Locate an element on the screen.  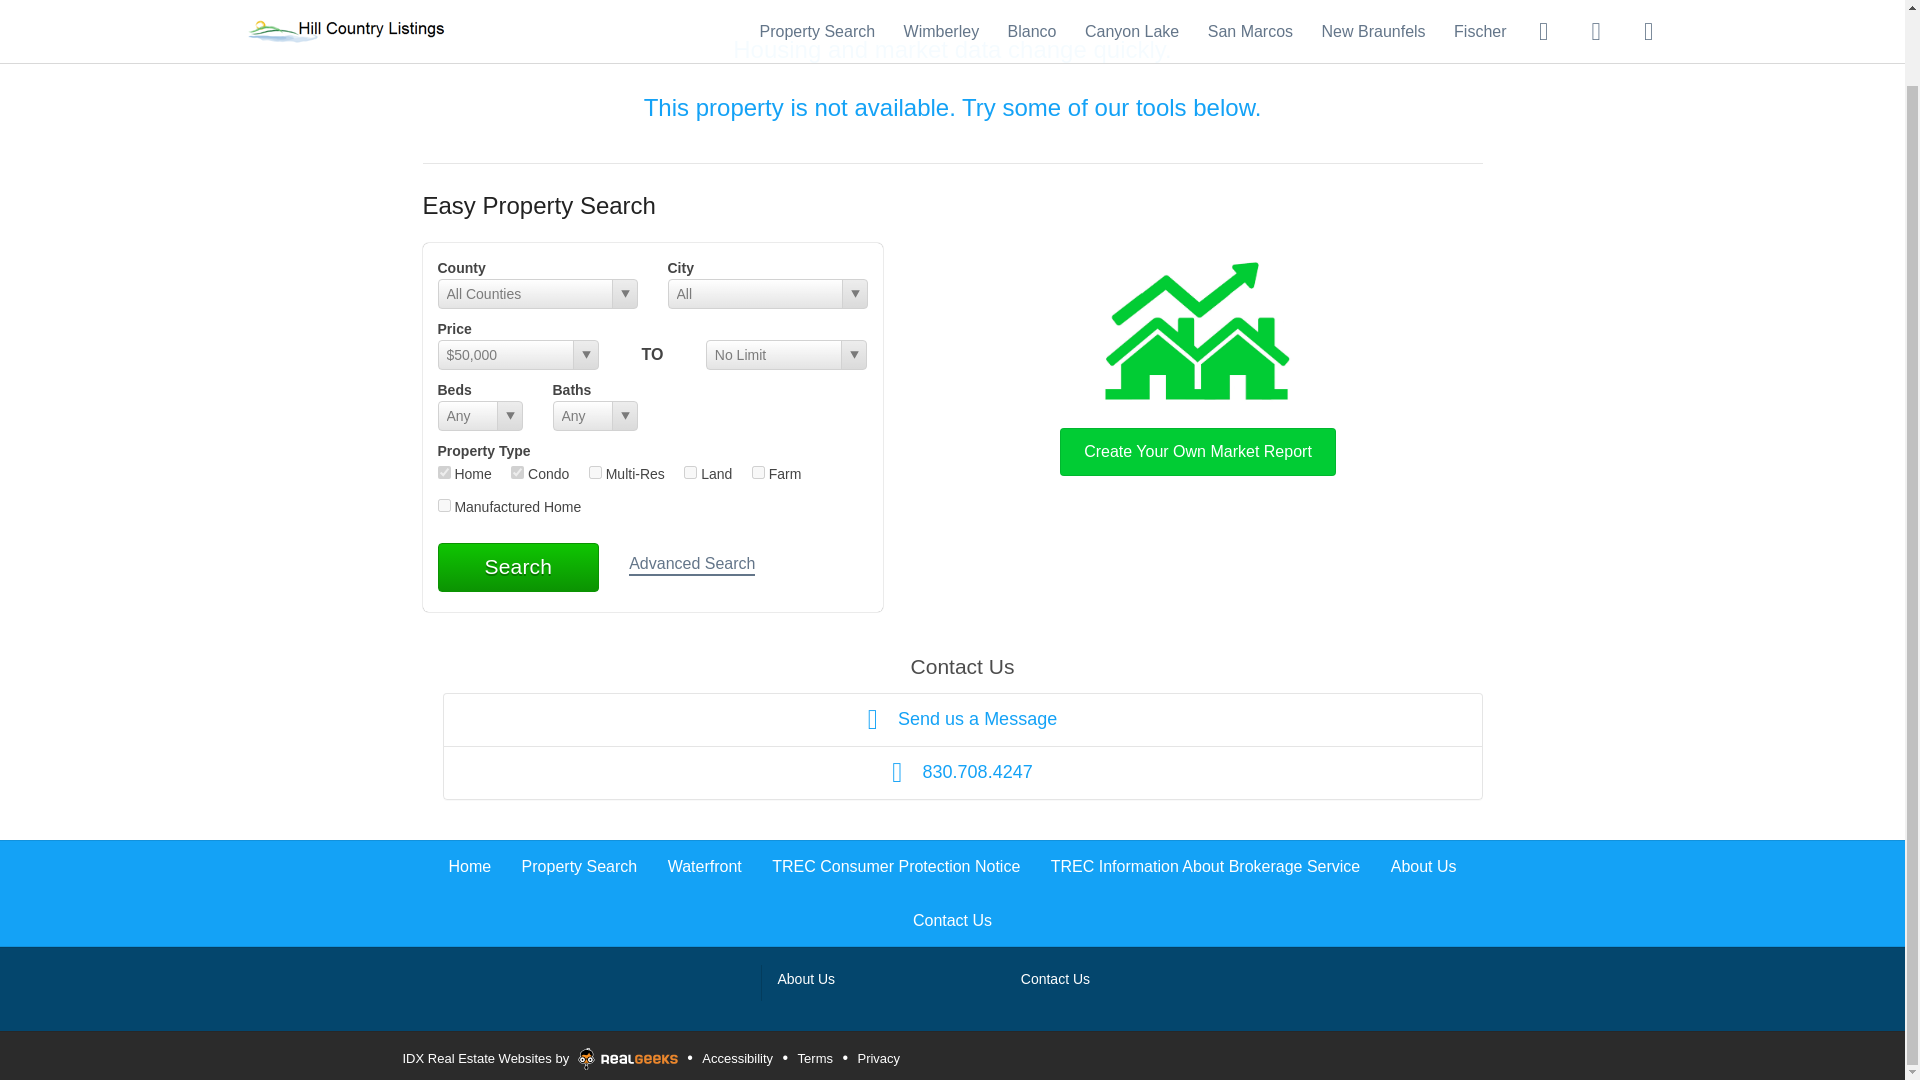
Home is located at coordinates (469, 866).